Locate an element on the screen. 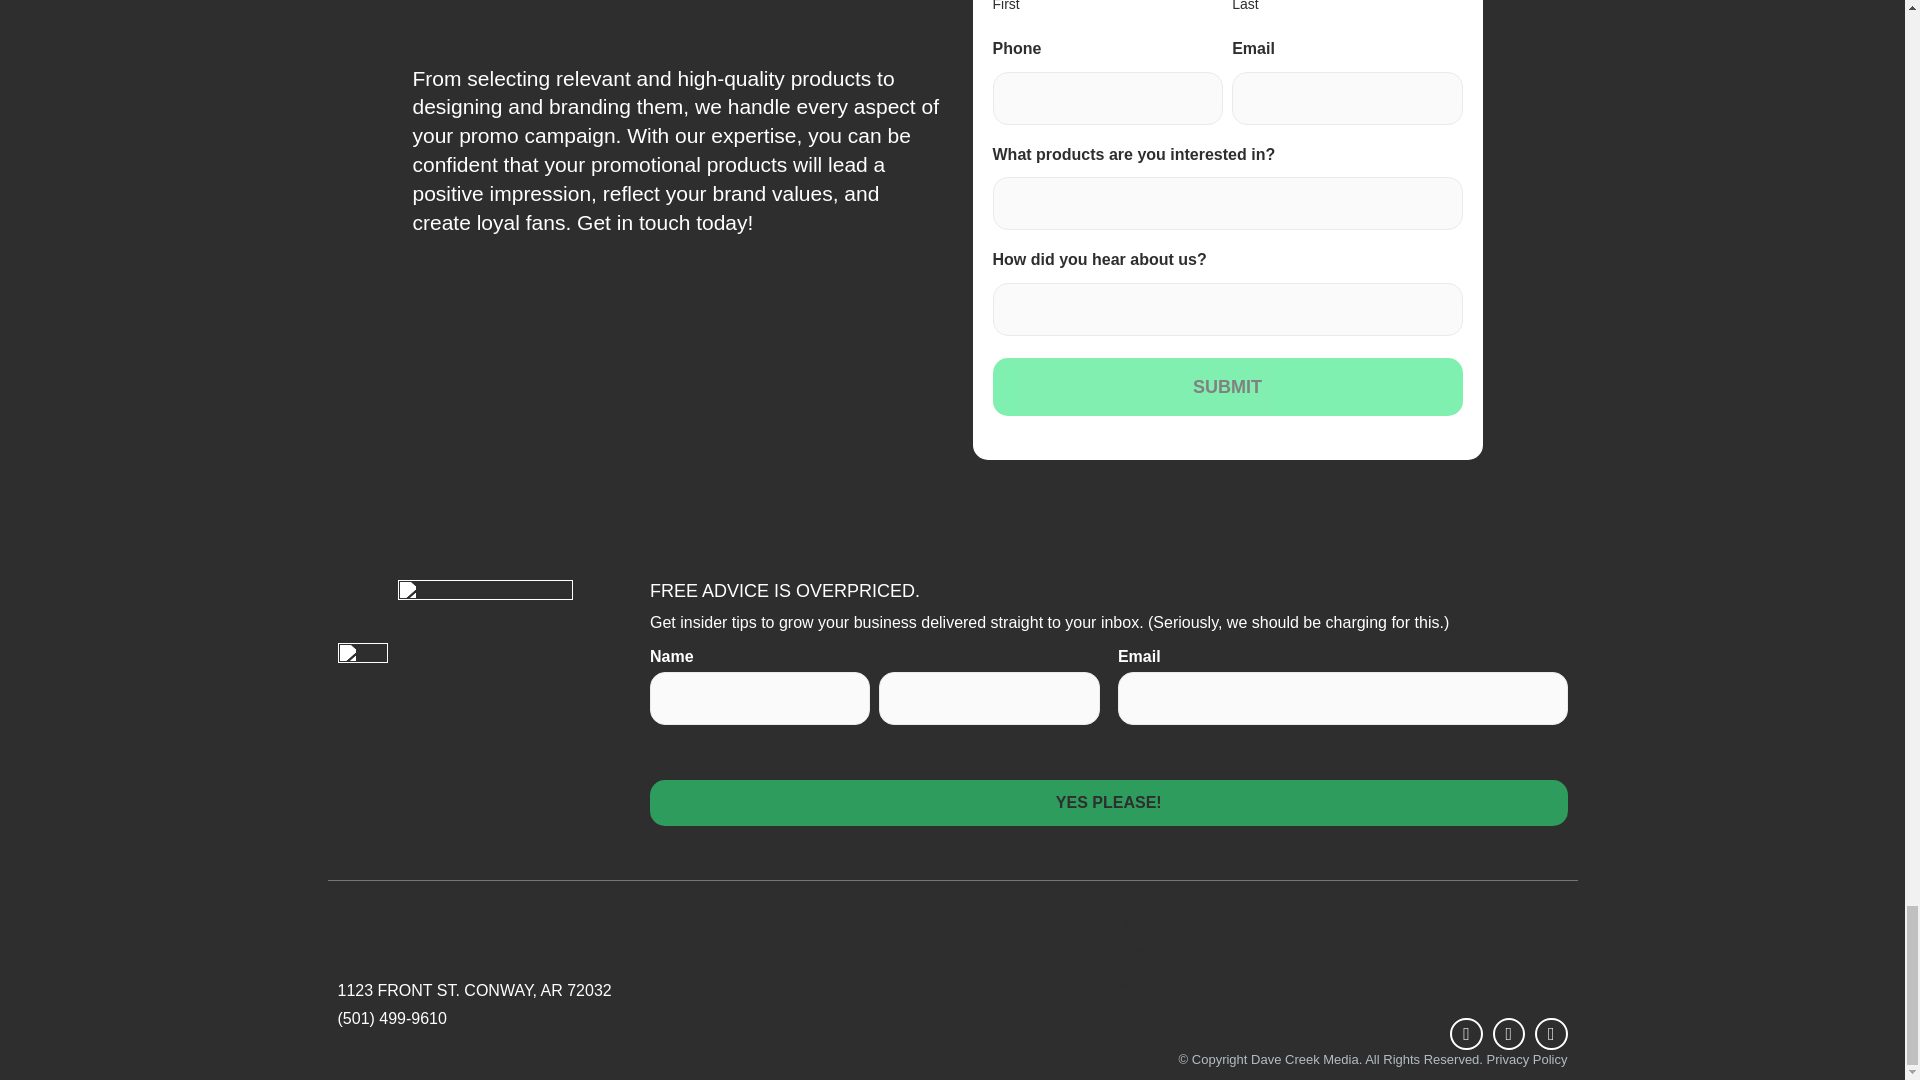  Locations is located at coordinates (1139, 982).